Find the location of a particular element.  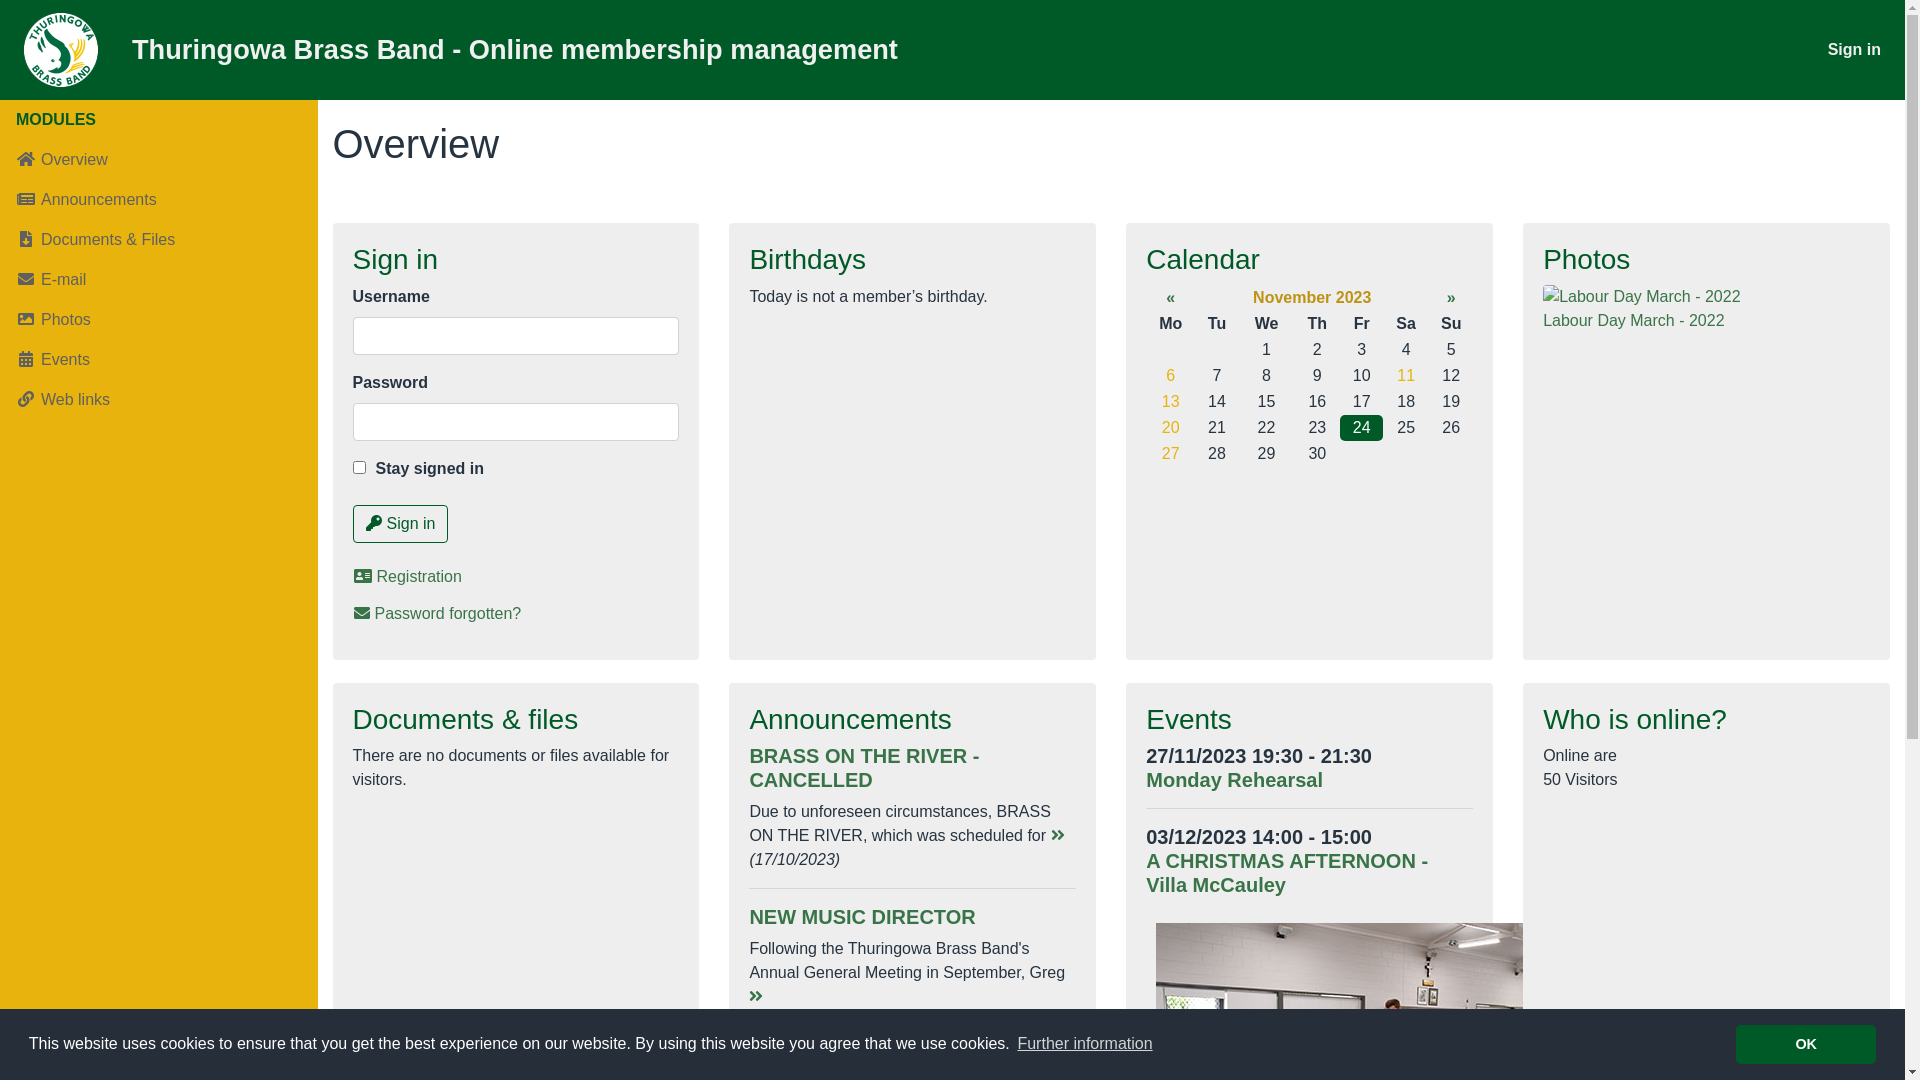

11 is located at coordinates (1406, 376).